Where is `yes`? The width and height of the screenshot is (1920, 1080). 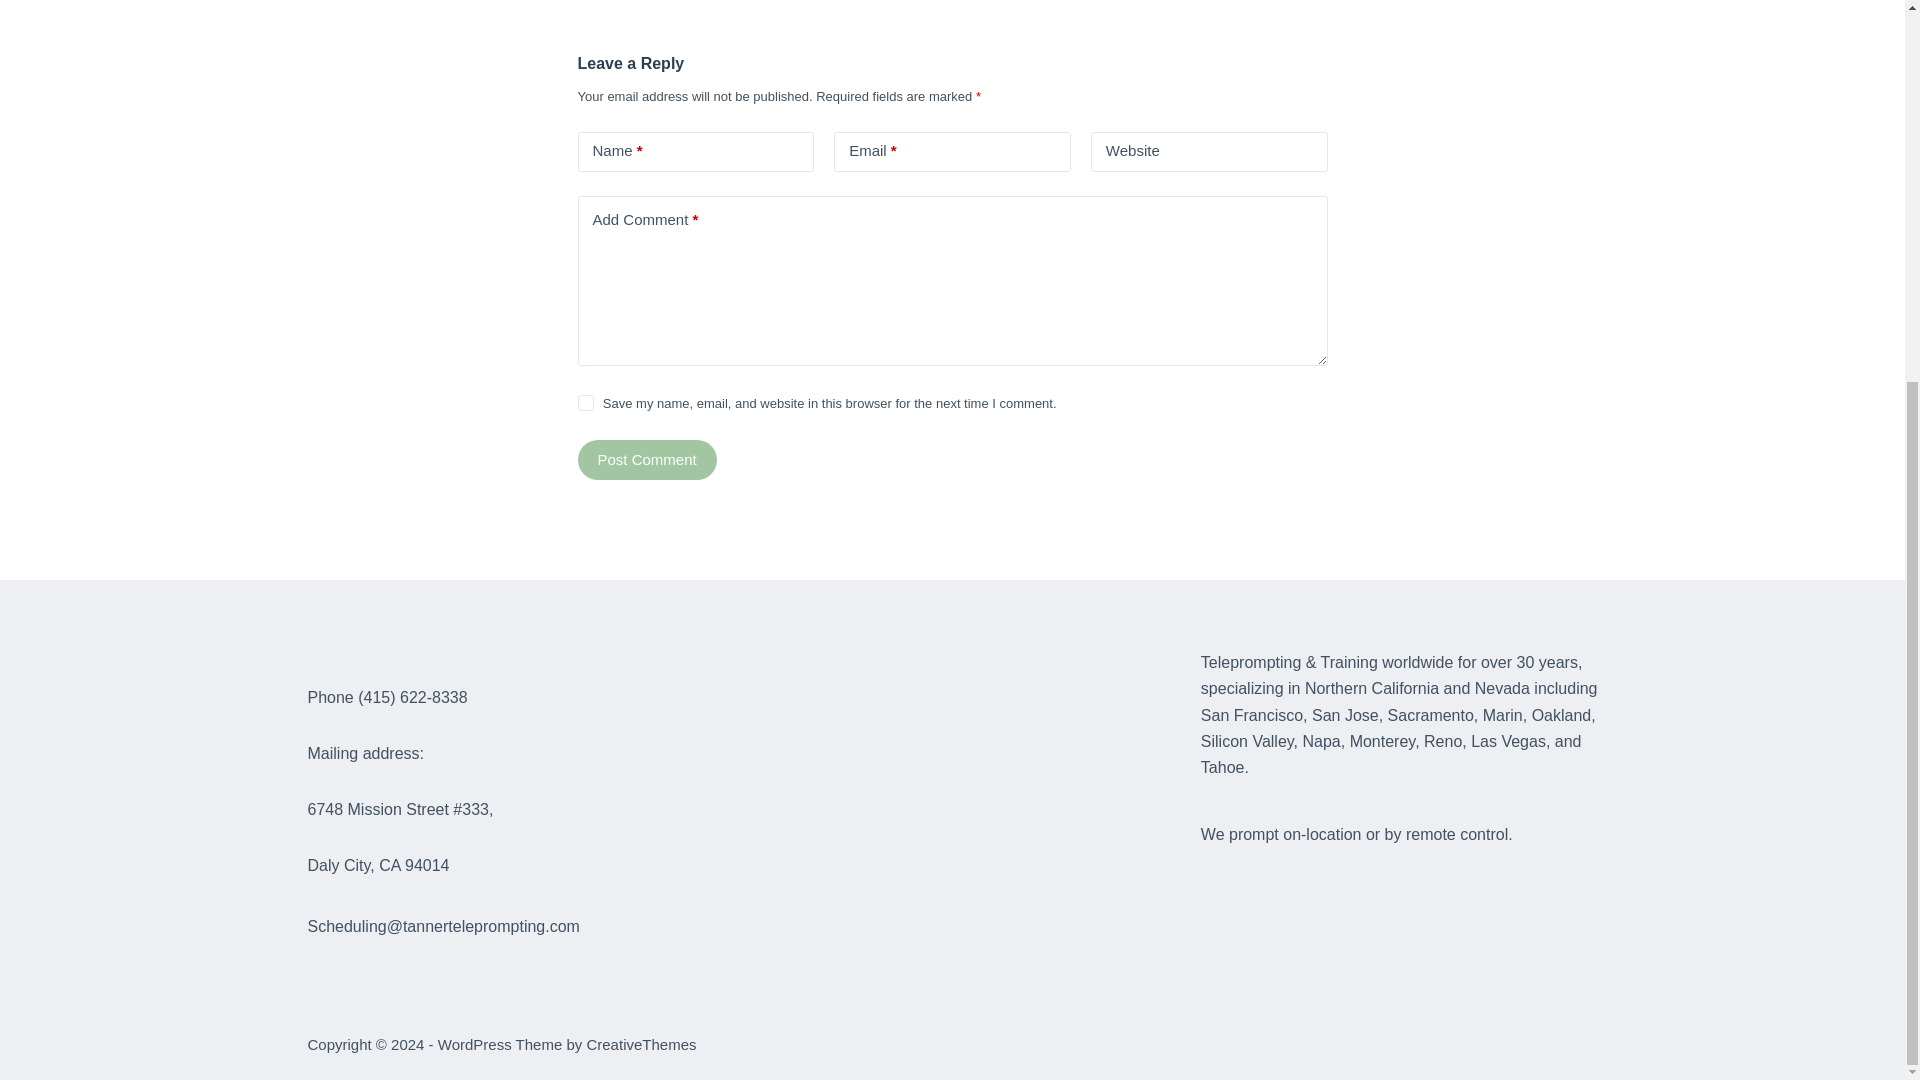 yes is located at coordinates (585, 403).